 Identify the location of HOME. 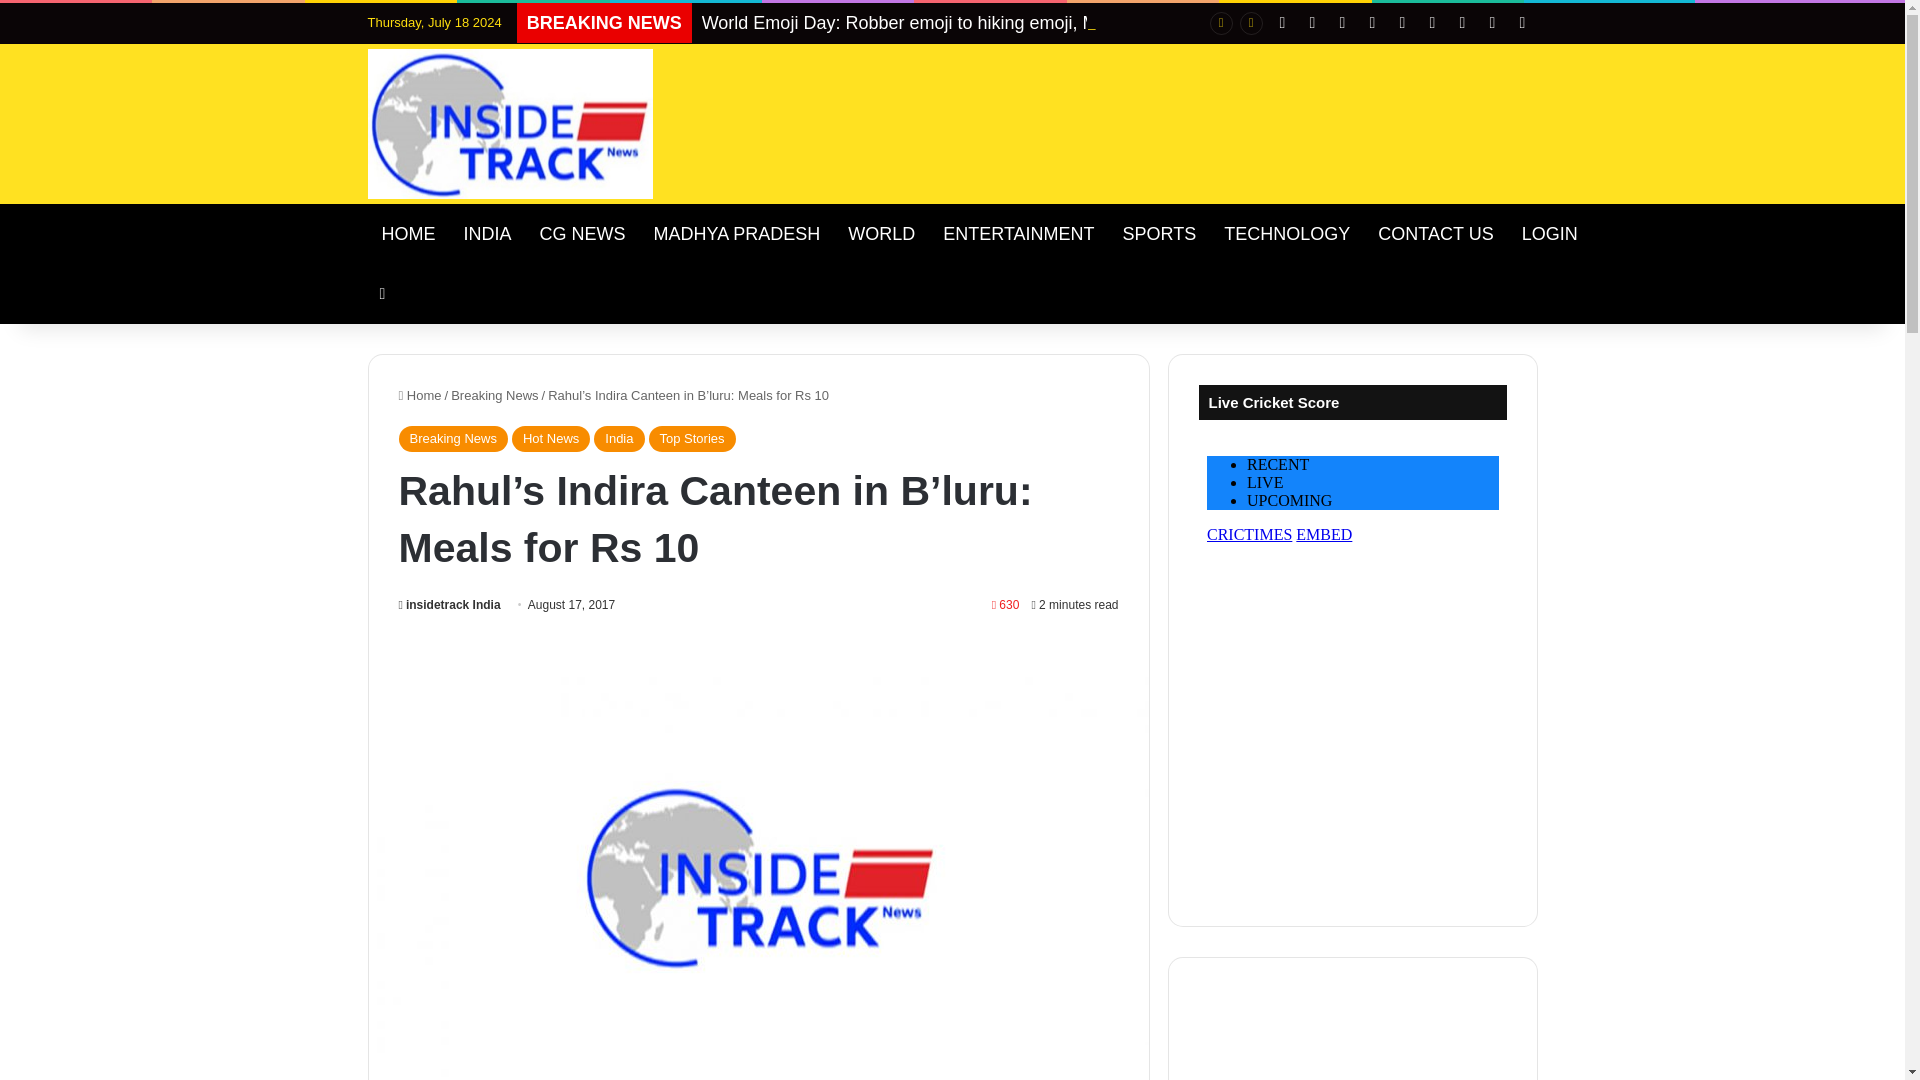
(408, 234).